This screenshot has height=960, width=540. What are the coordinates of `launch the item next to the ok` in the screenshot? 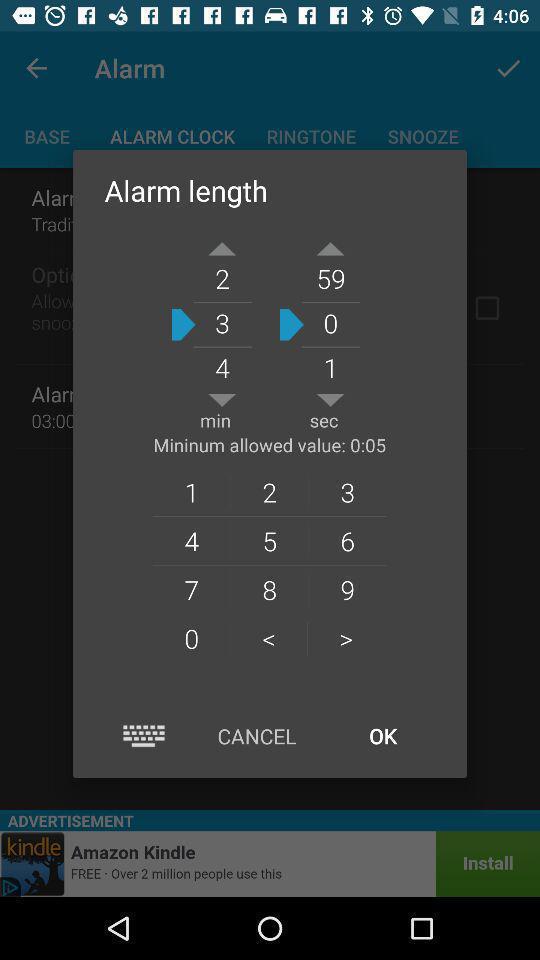 It's located at (256, 736).